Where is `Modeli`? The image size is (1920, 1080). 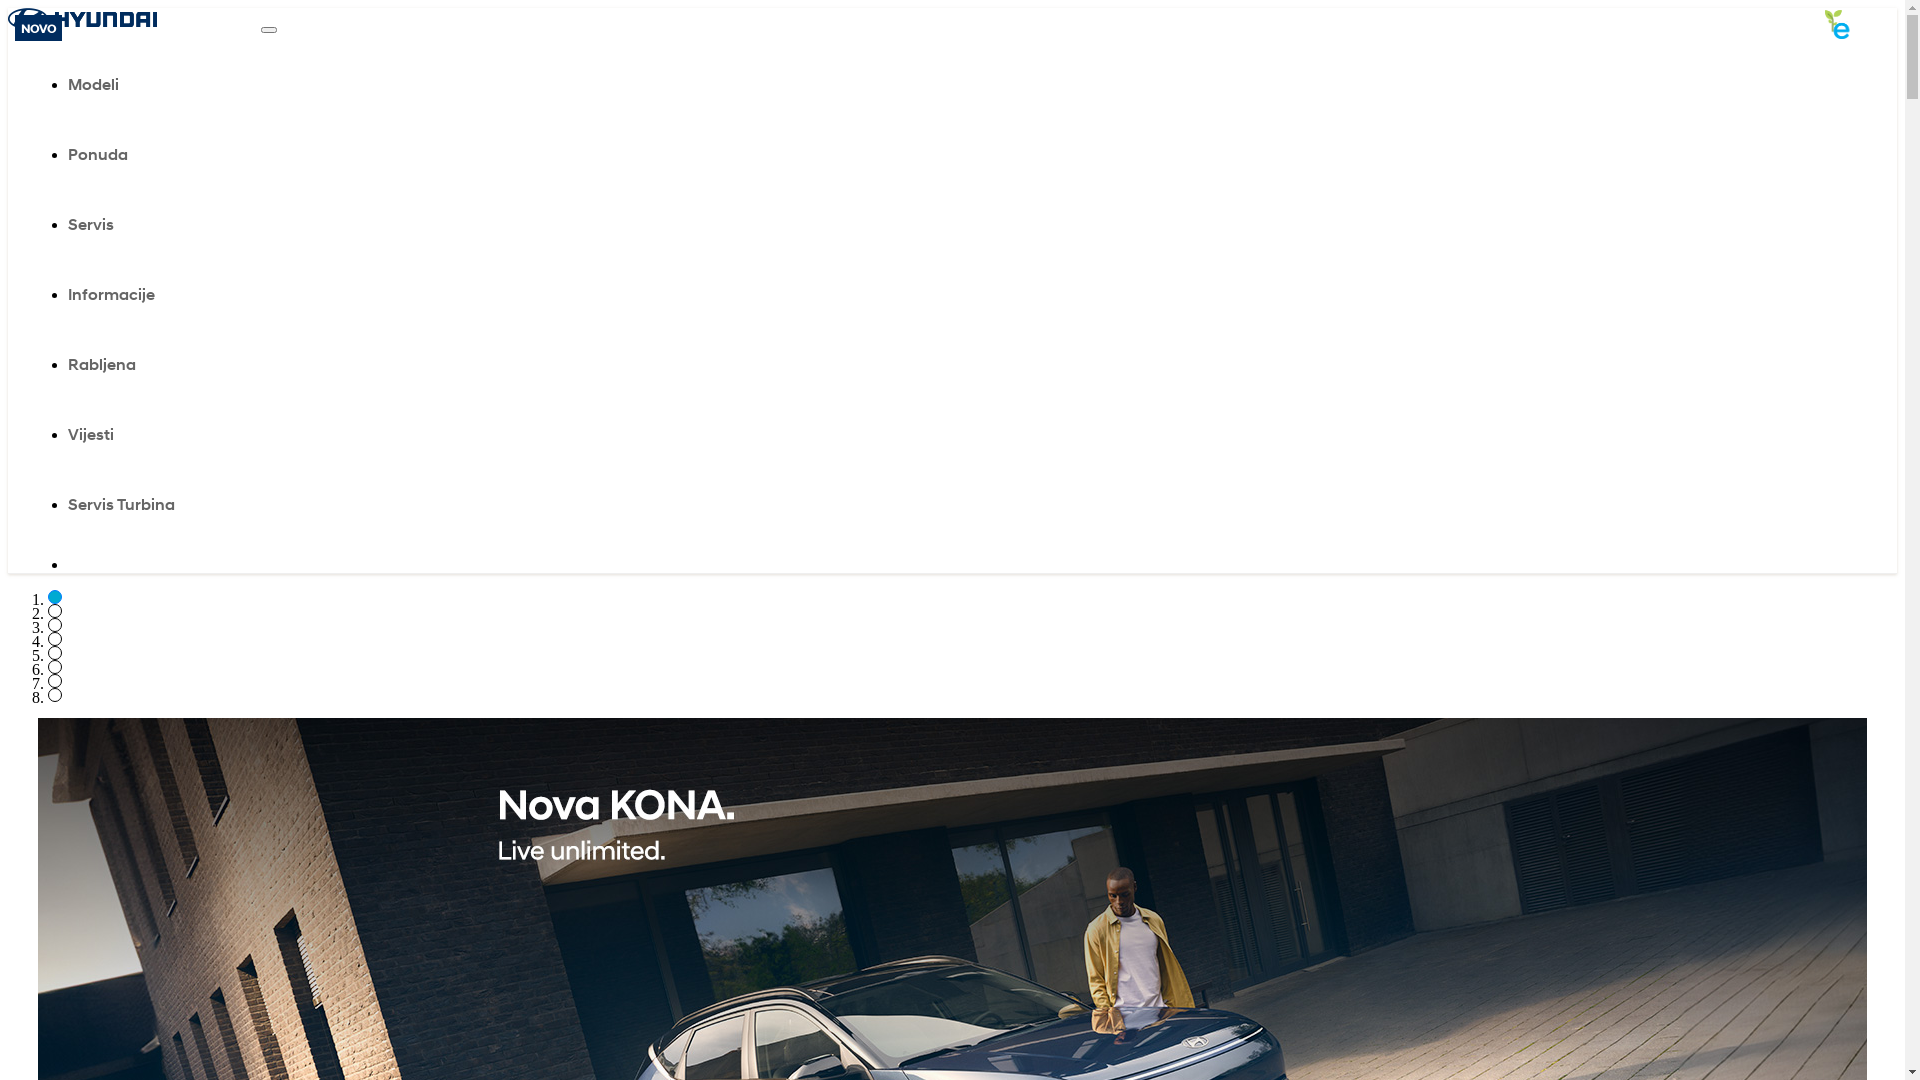 Modeli is located at coordinates (588, 85).